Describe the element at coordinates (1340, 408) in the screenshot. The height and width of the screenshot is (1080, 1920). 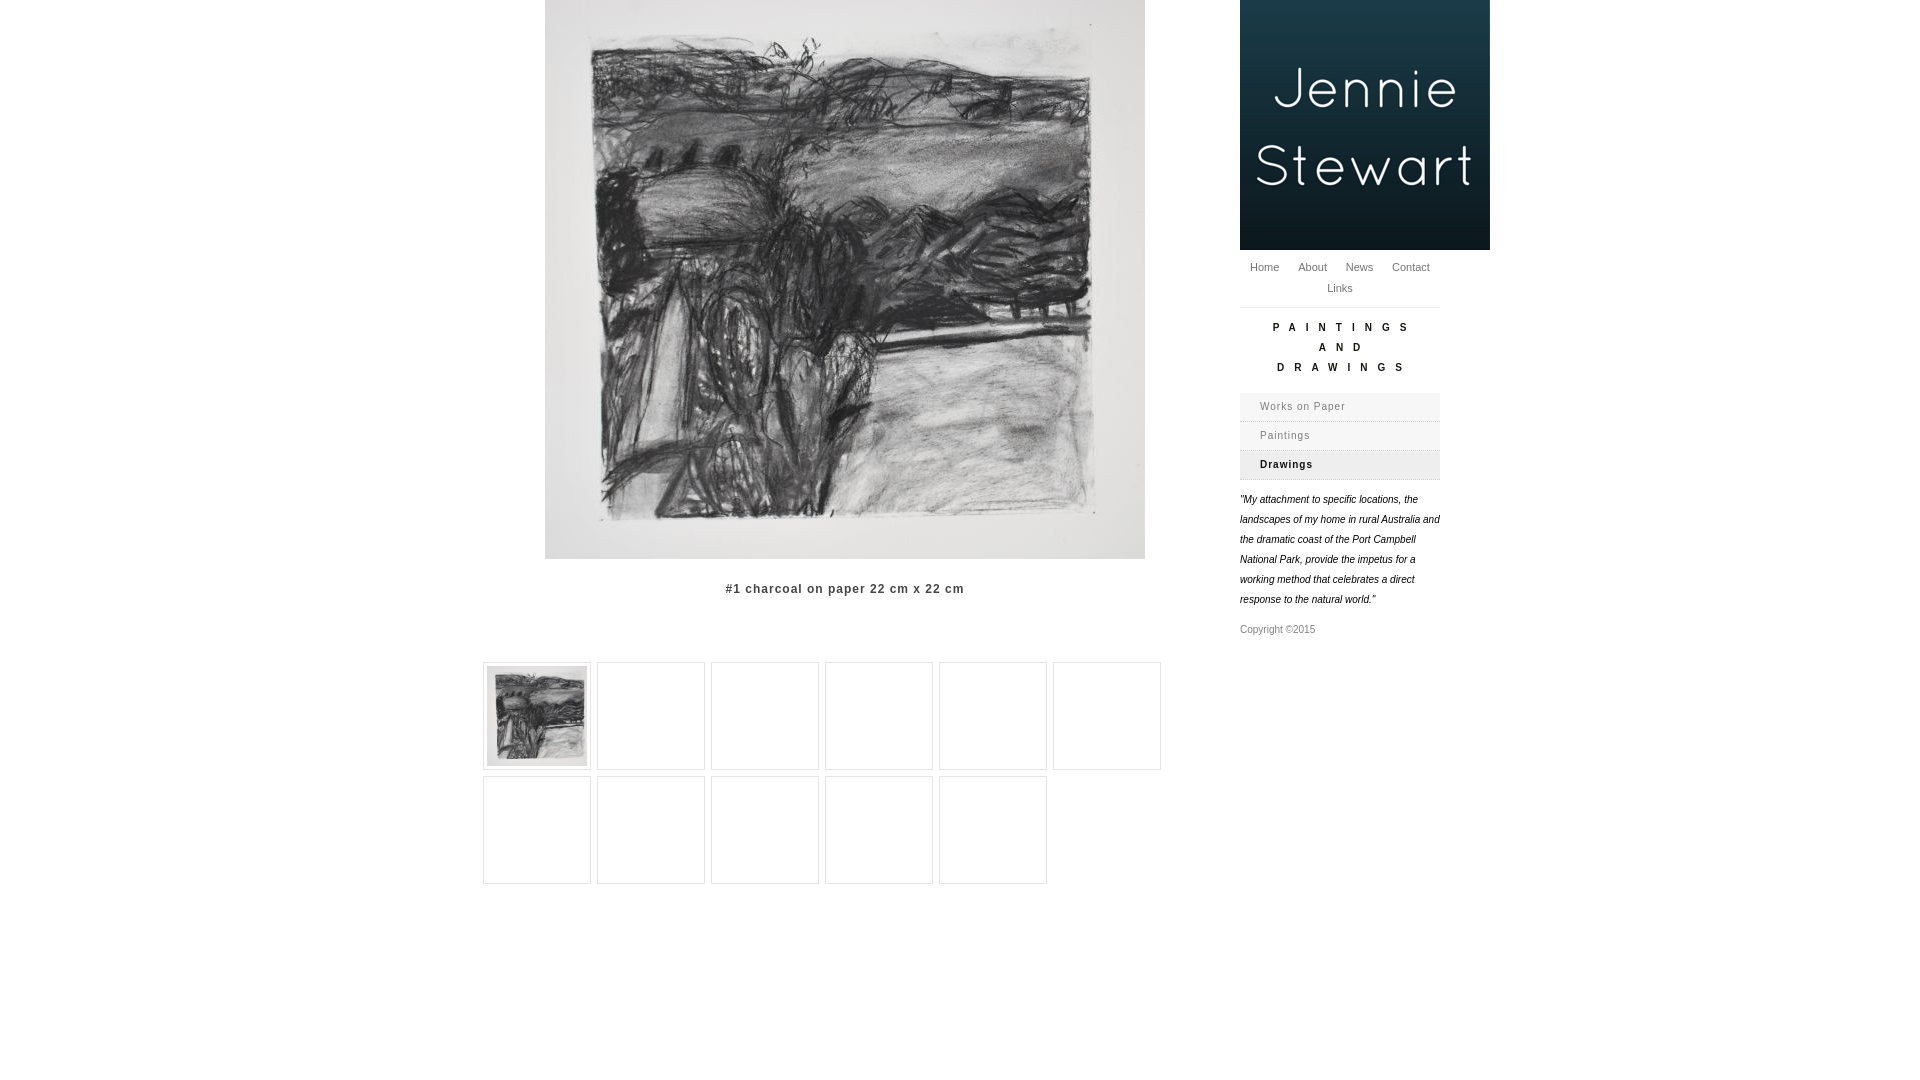
I see `Works on Paper` at that location.